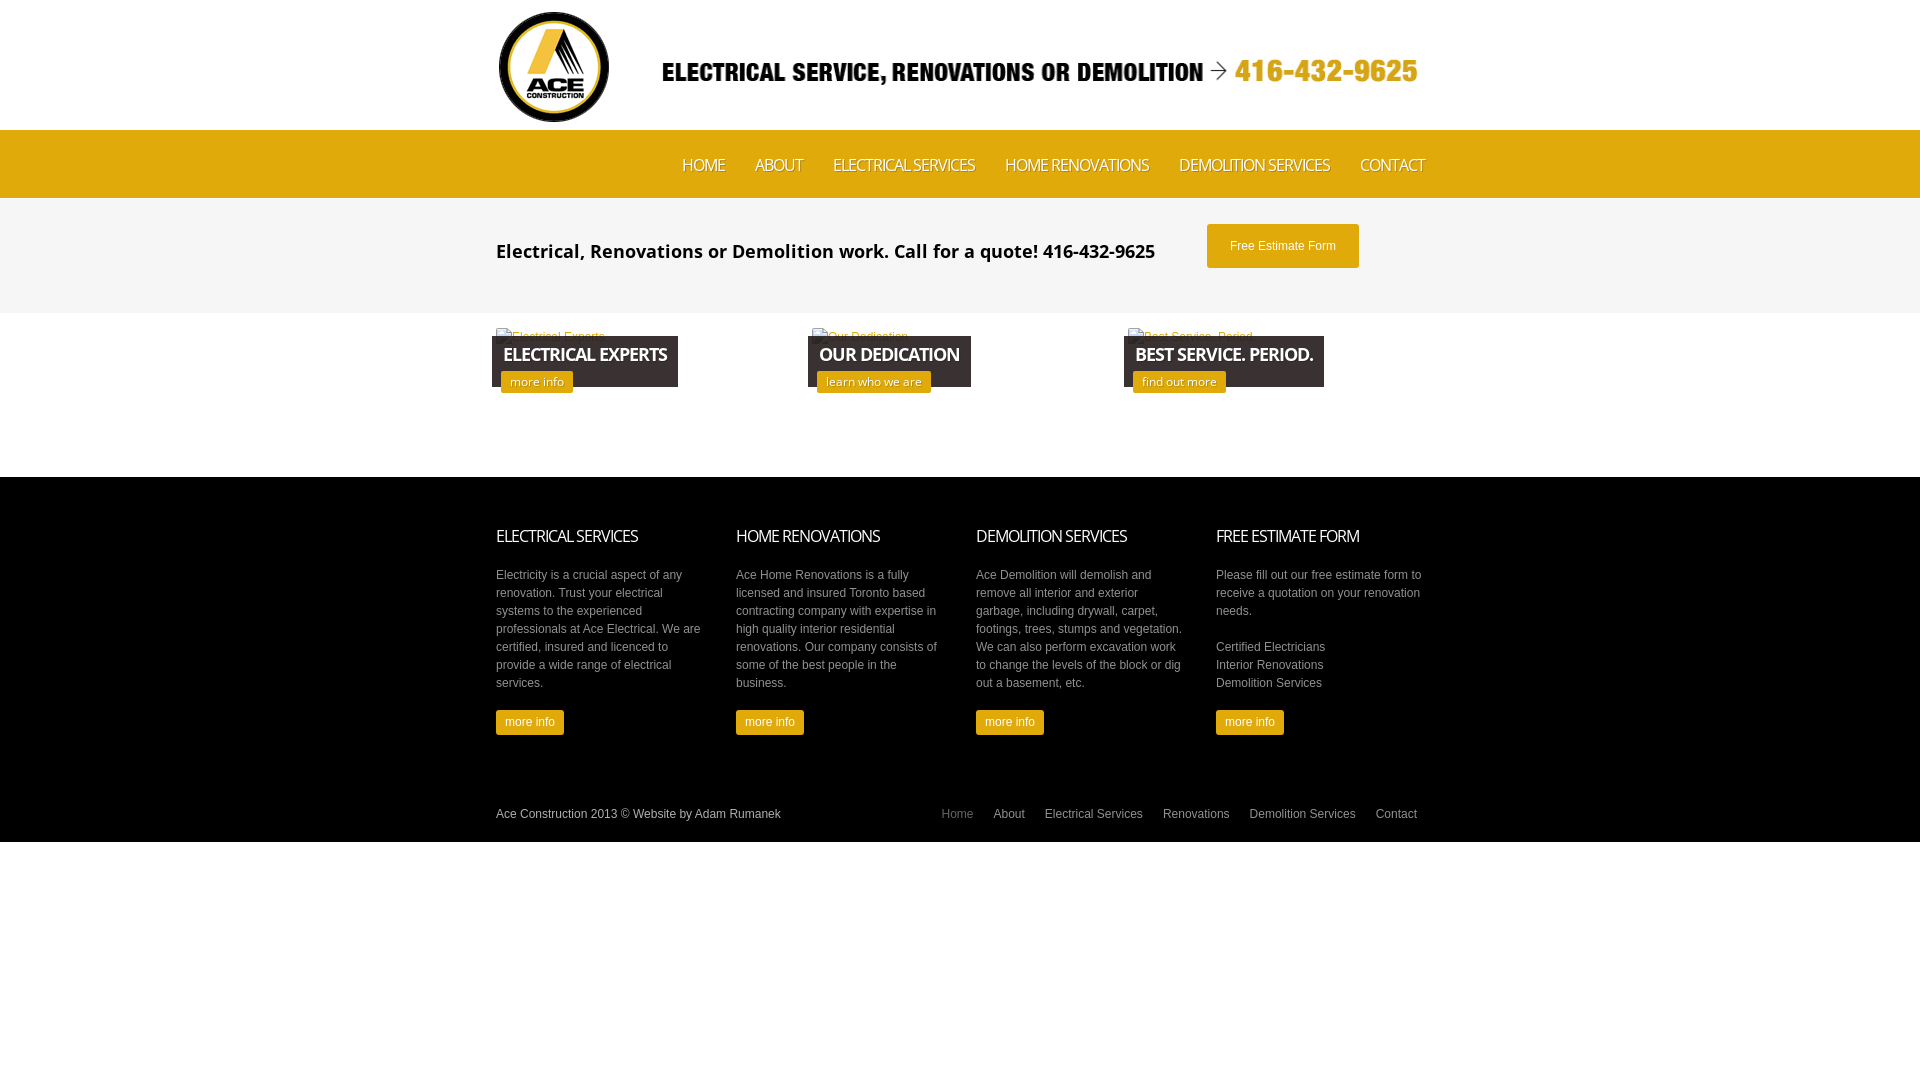 The width and height of the screenshot is (1920, 1080). I want to click on DEMOLITION SERVICES, so click(1254, 164).